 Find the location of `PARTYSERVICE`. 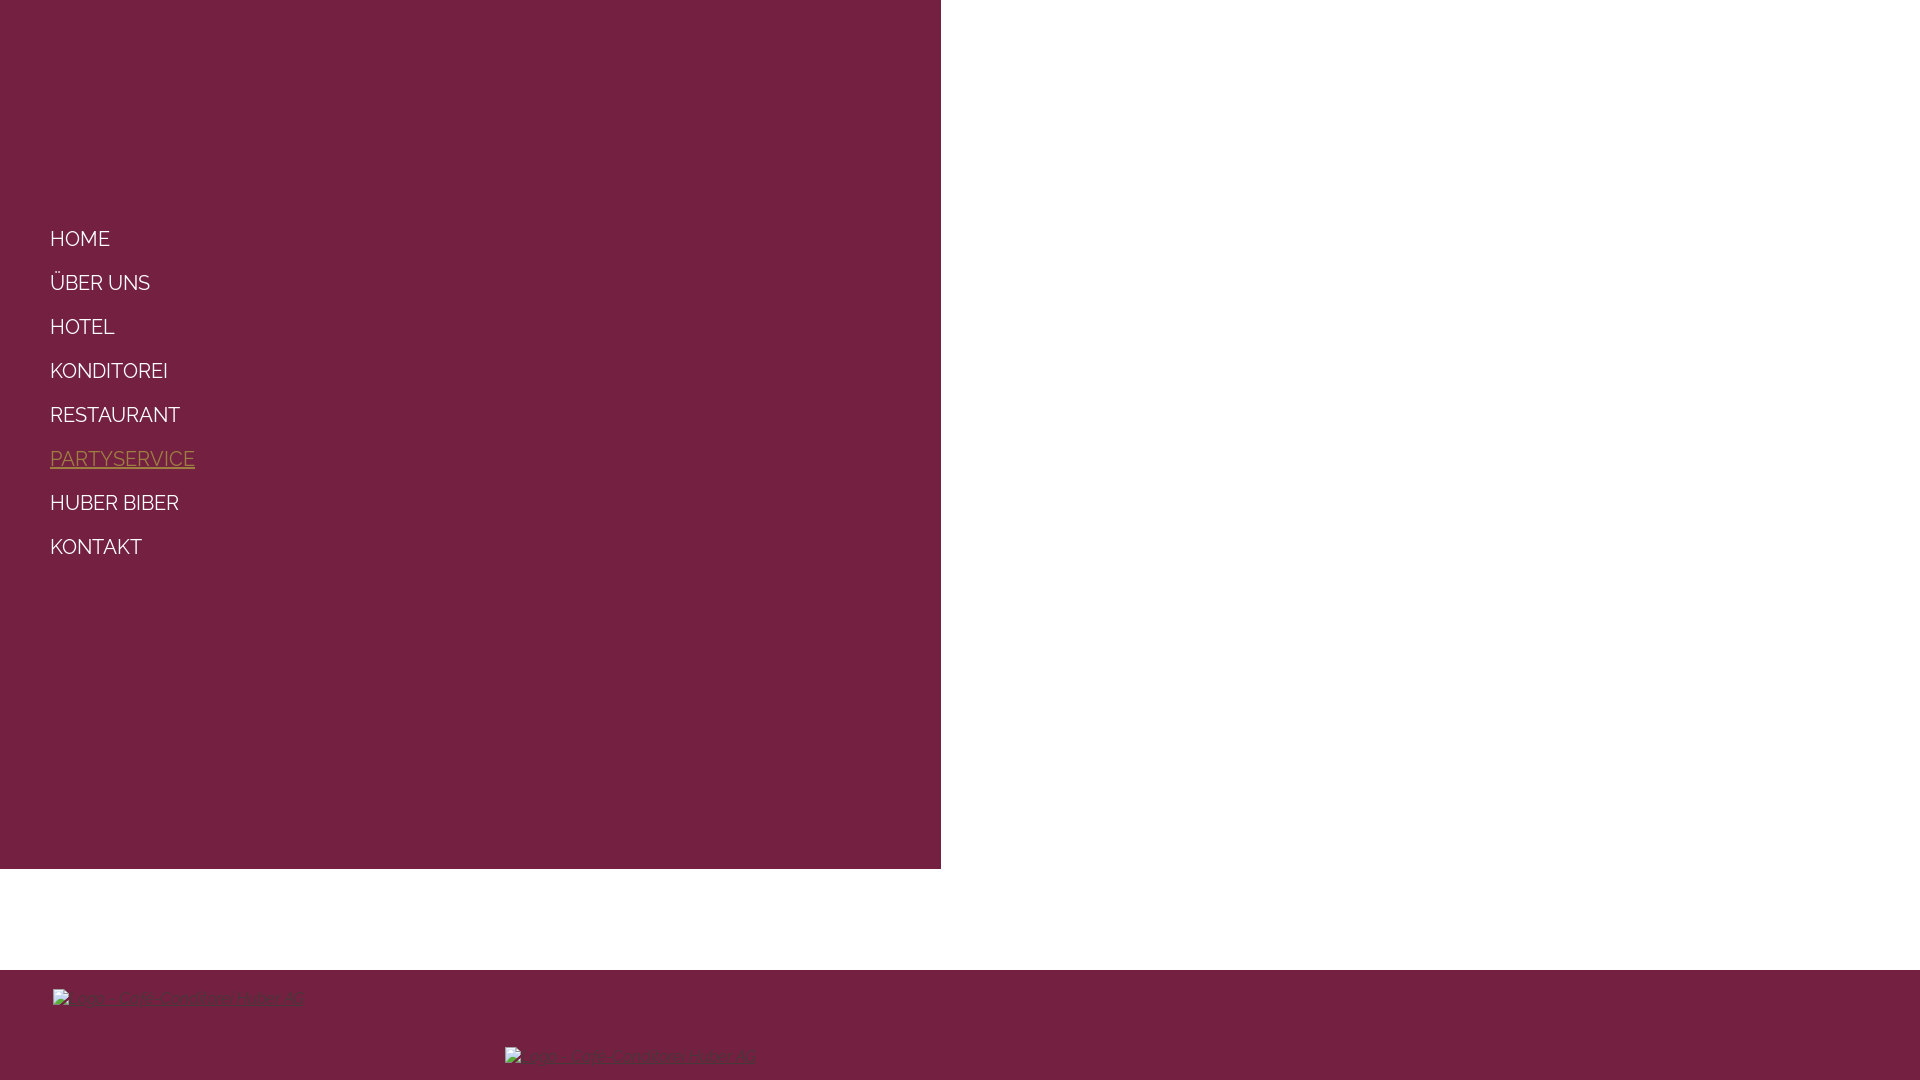

PARTYSERVICE is located at coordinates (510, 459).